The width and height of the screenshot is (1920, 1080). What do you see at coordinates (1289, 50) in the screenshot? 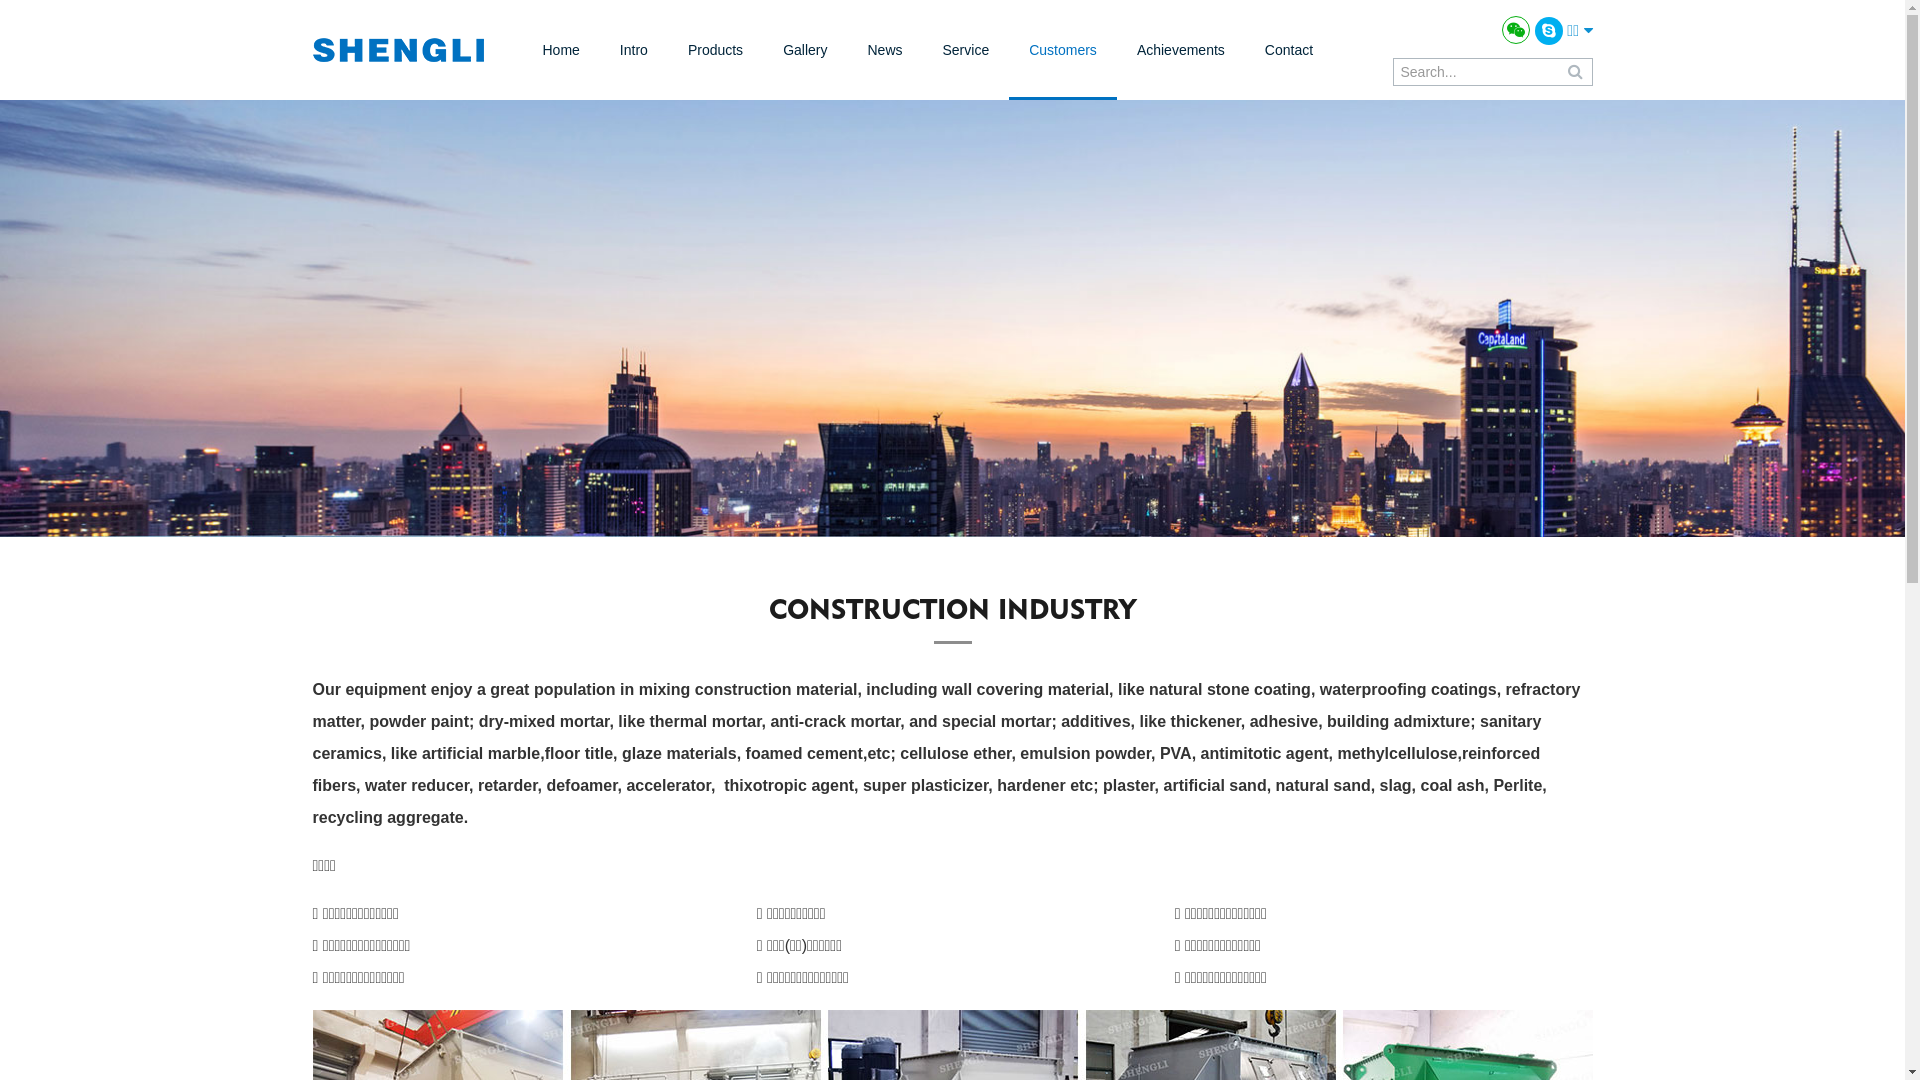
I see `Contact` at bounding box center [1289, 50].